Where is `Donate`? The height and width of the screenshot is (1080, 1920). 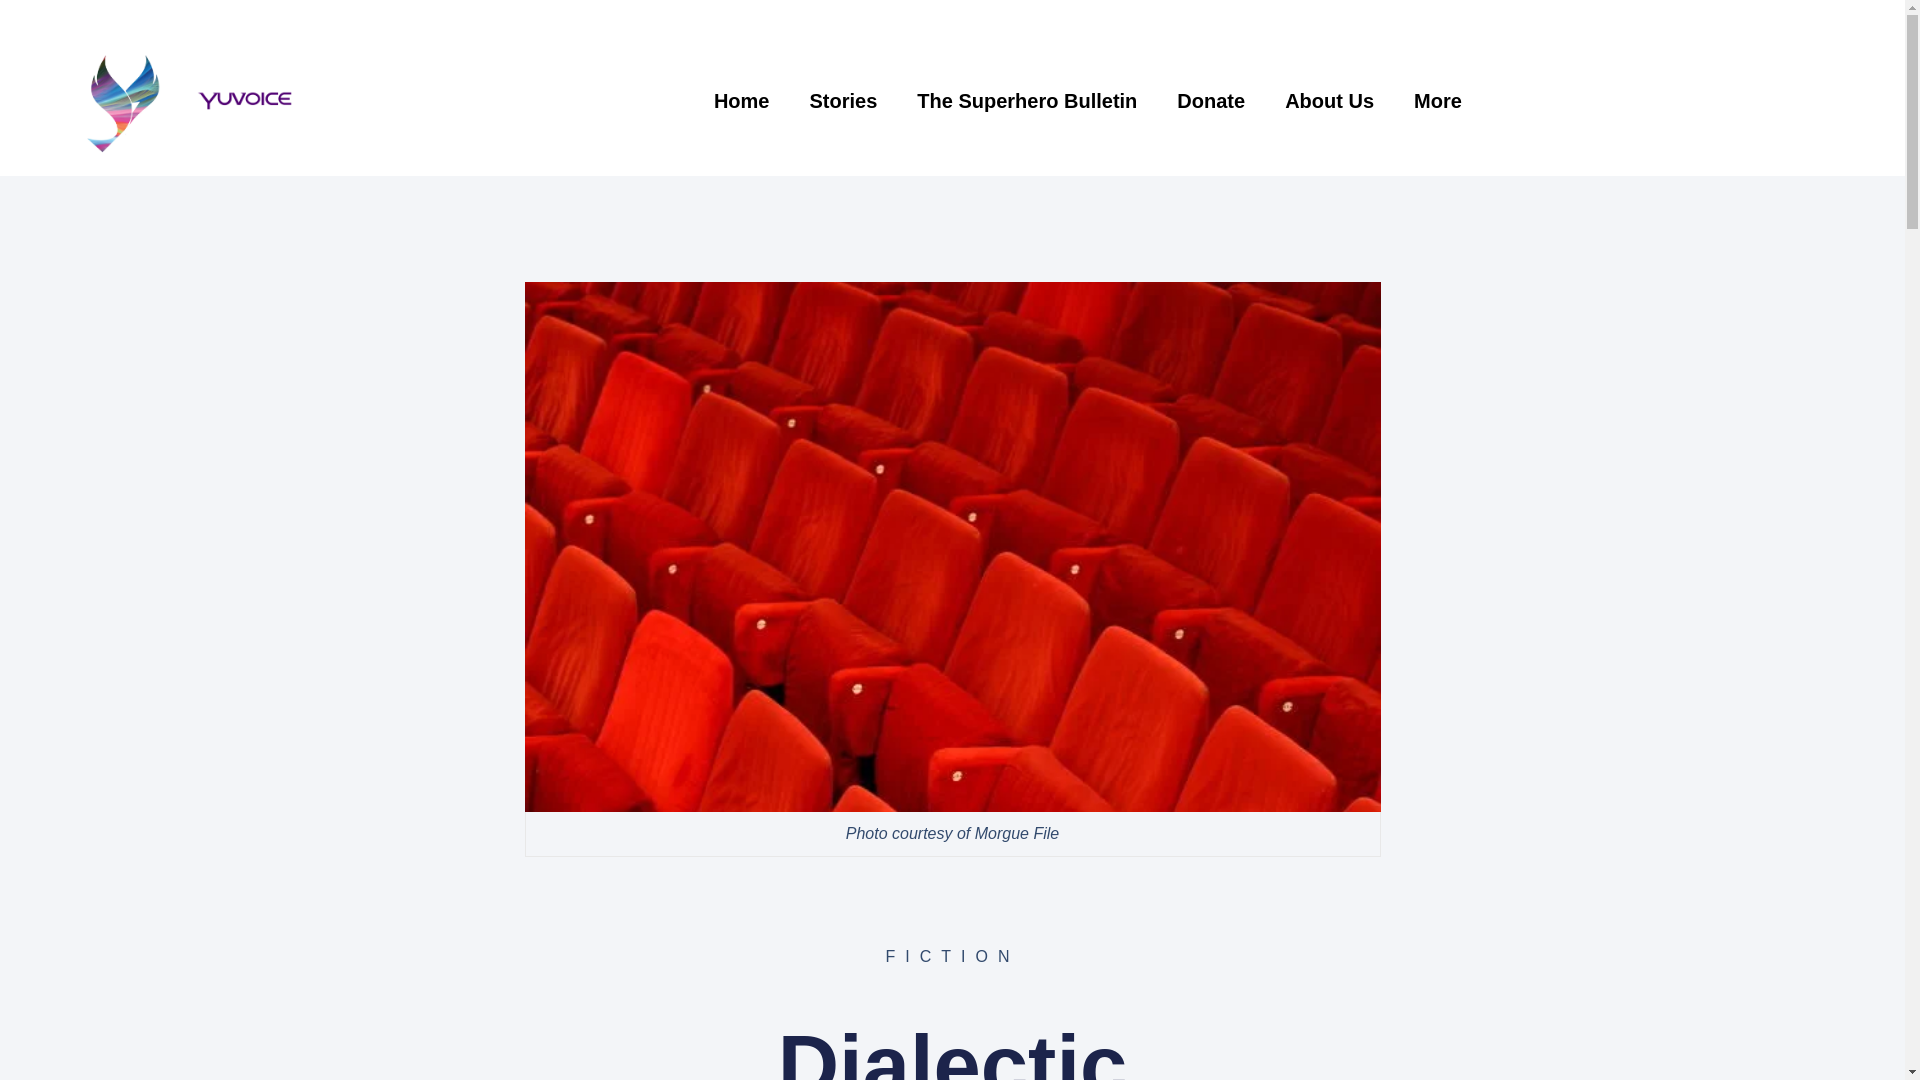
Donate is located at coordinates (1211, 100).